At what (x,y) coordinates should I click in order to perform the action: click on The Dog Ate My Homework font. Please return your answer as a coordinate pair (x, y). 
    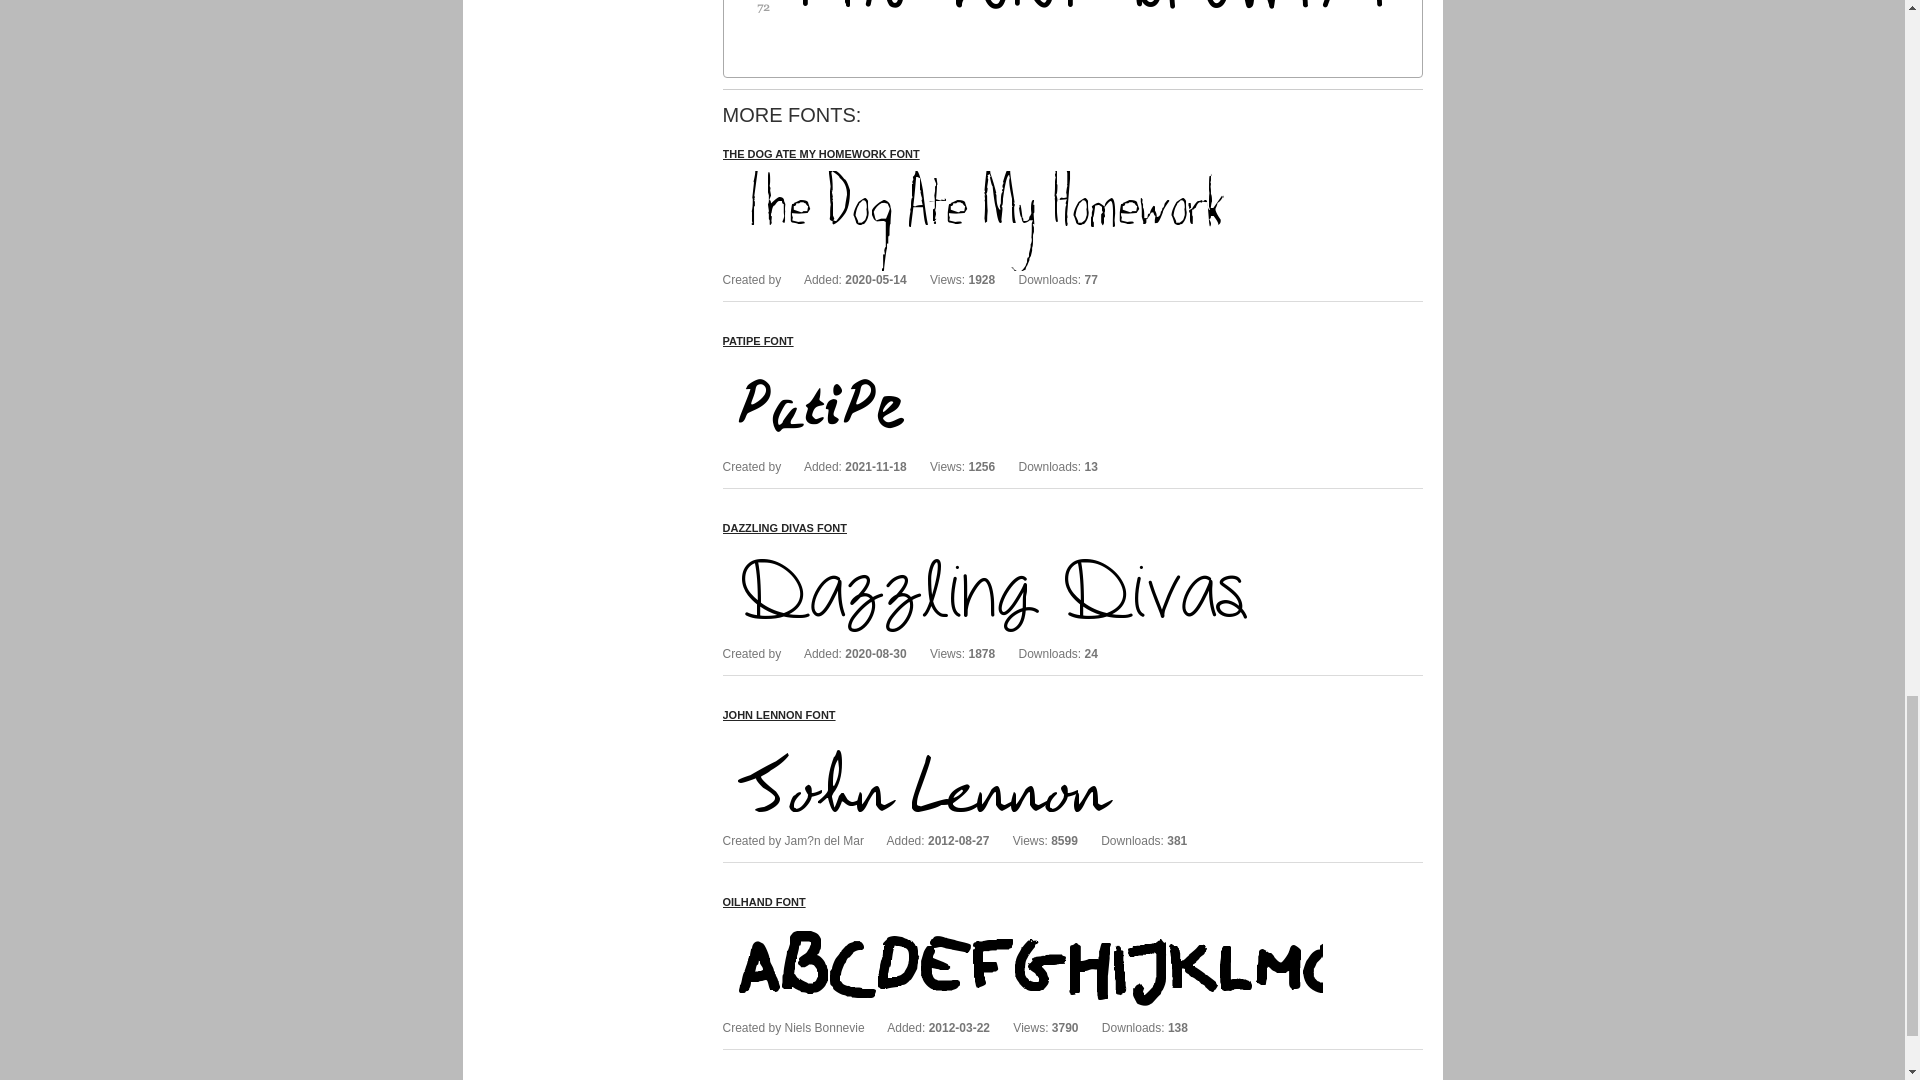
    Looking at the image, I should click on (820, 153).